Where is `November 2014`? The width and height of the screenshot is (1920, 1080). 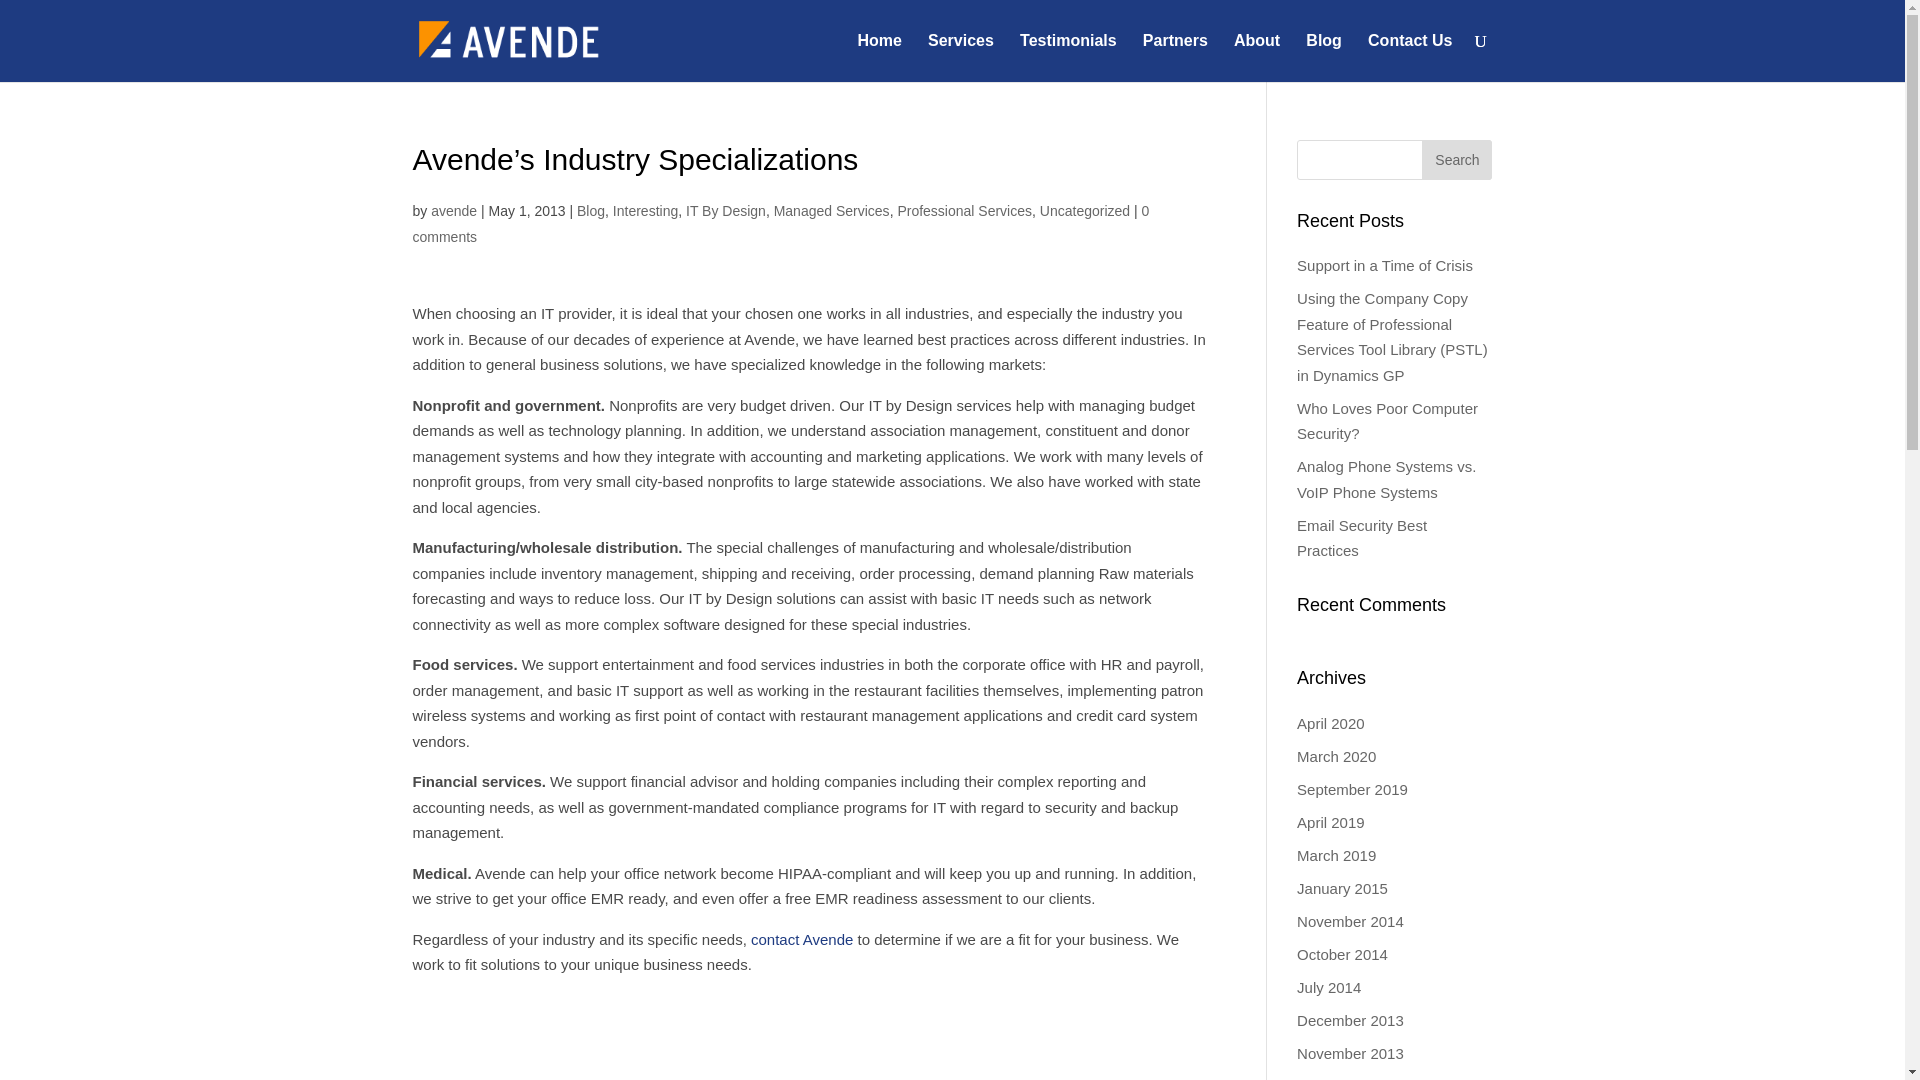
November 2014 is located at coordinates (1350, 920).